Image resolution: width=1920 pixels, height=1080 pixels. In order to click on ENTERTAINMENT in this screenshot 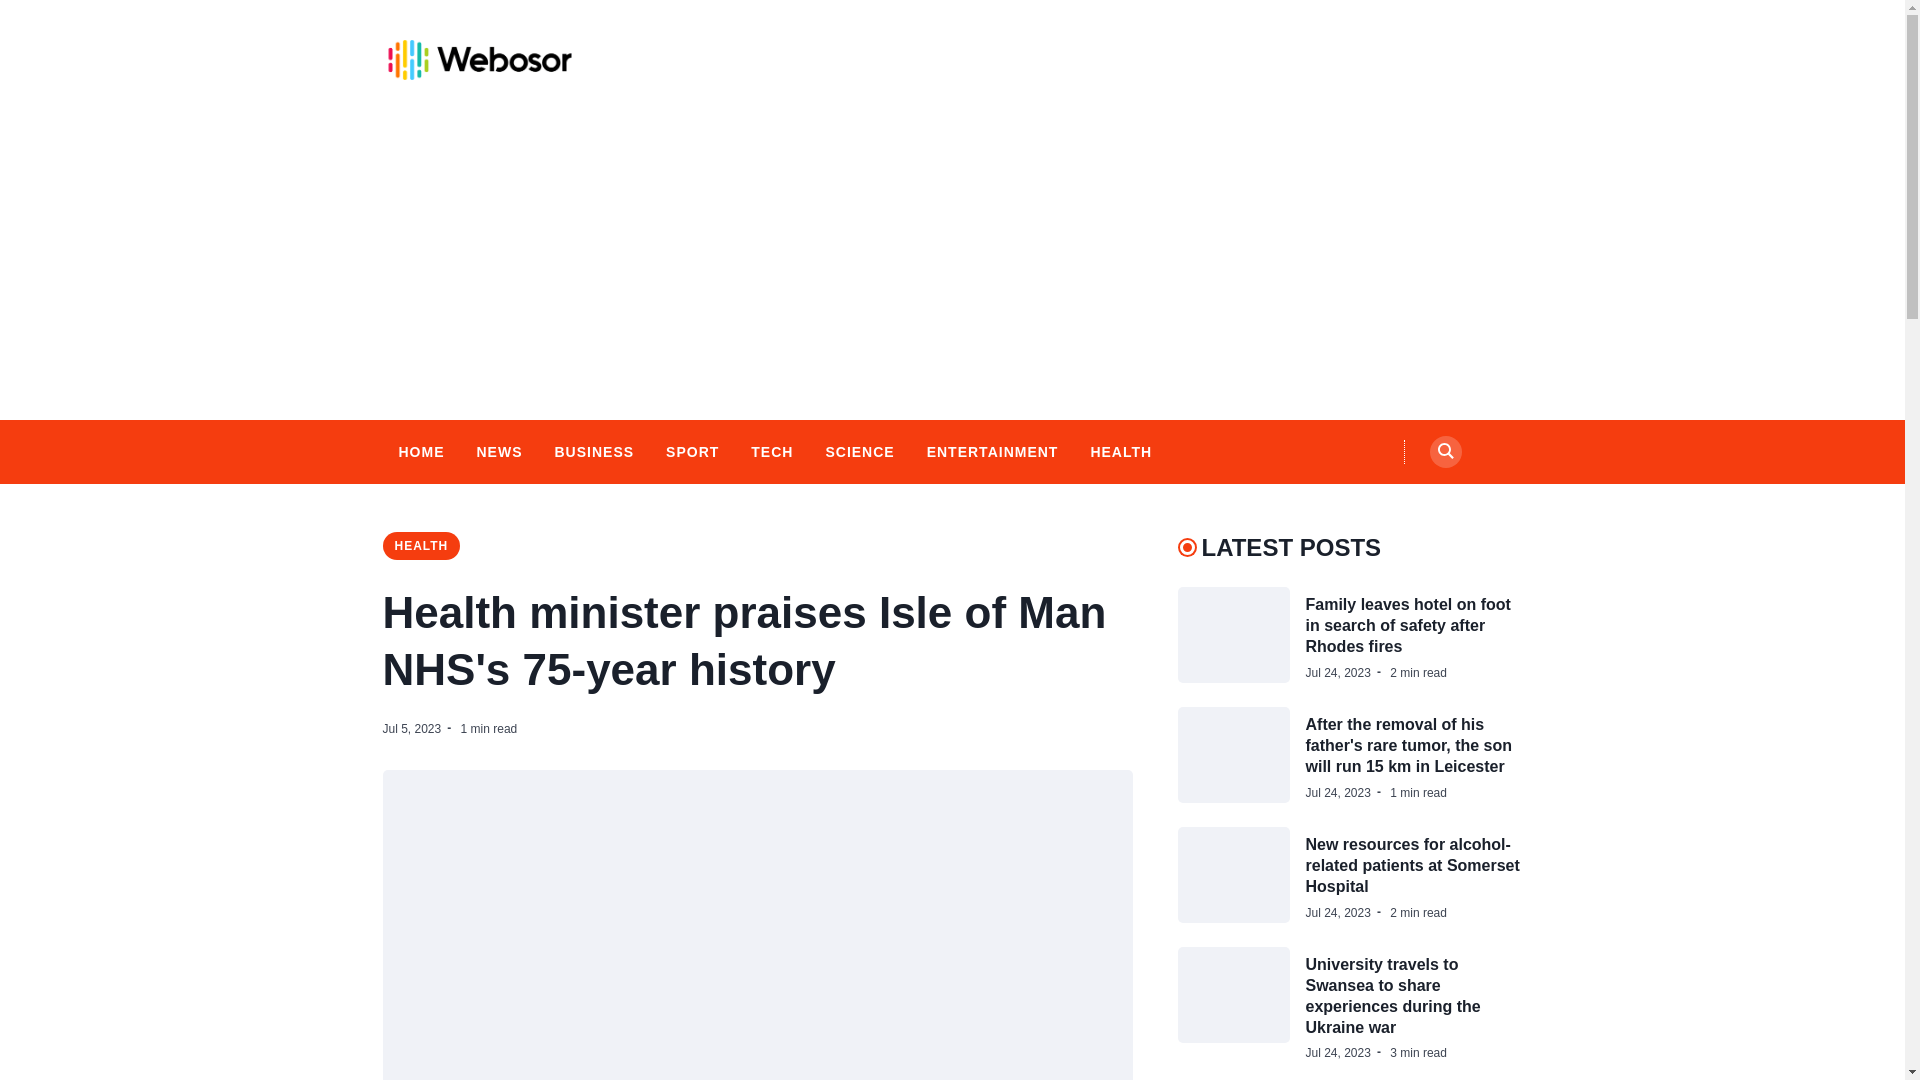, I will do `click(993, 452)`.